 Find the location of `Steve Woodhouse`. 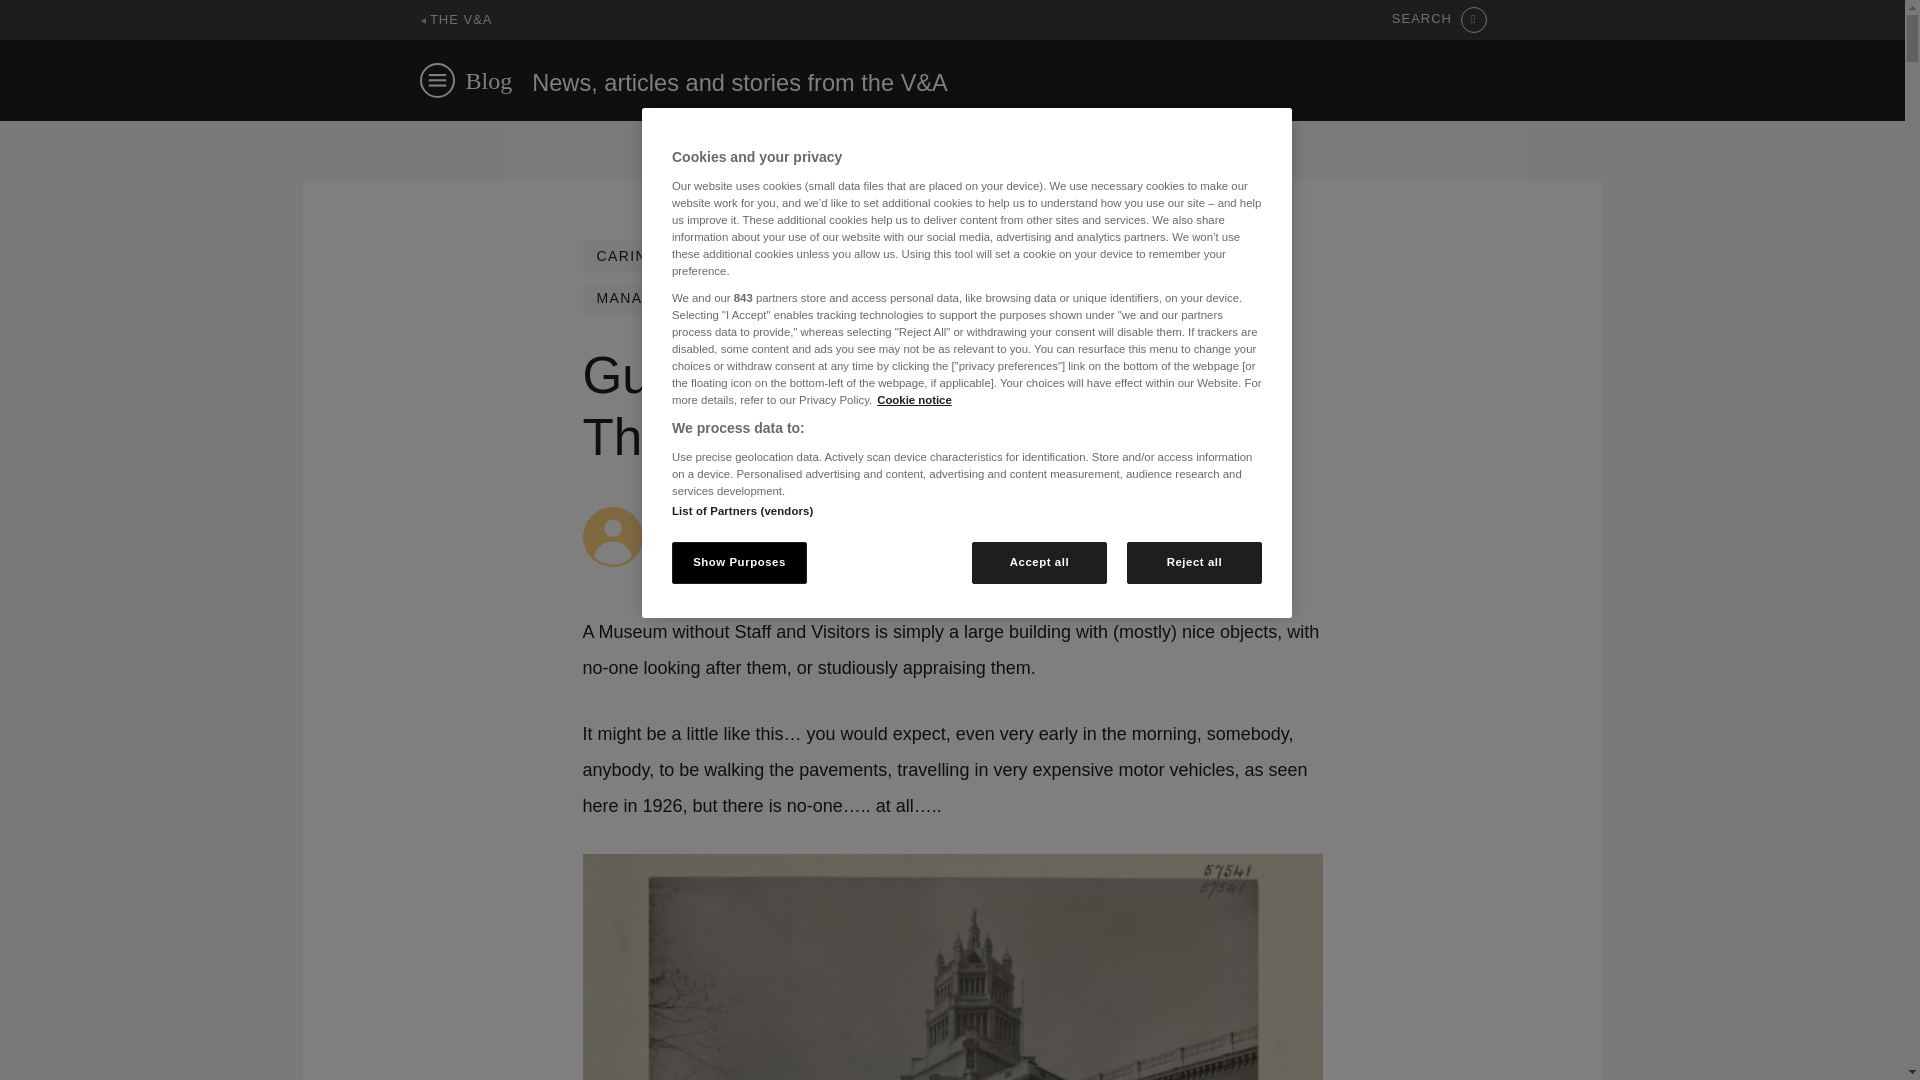

Steve Woodhouse is located at coordinates (720, 516).